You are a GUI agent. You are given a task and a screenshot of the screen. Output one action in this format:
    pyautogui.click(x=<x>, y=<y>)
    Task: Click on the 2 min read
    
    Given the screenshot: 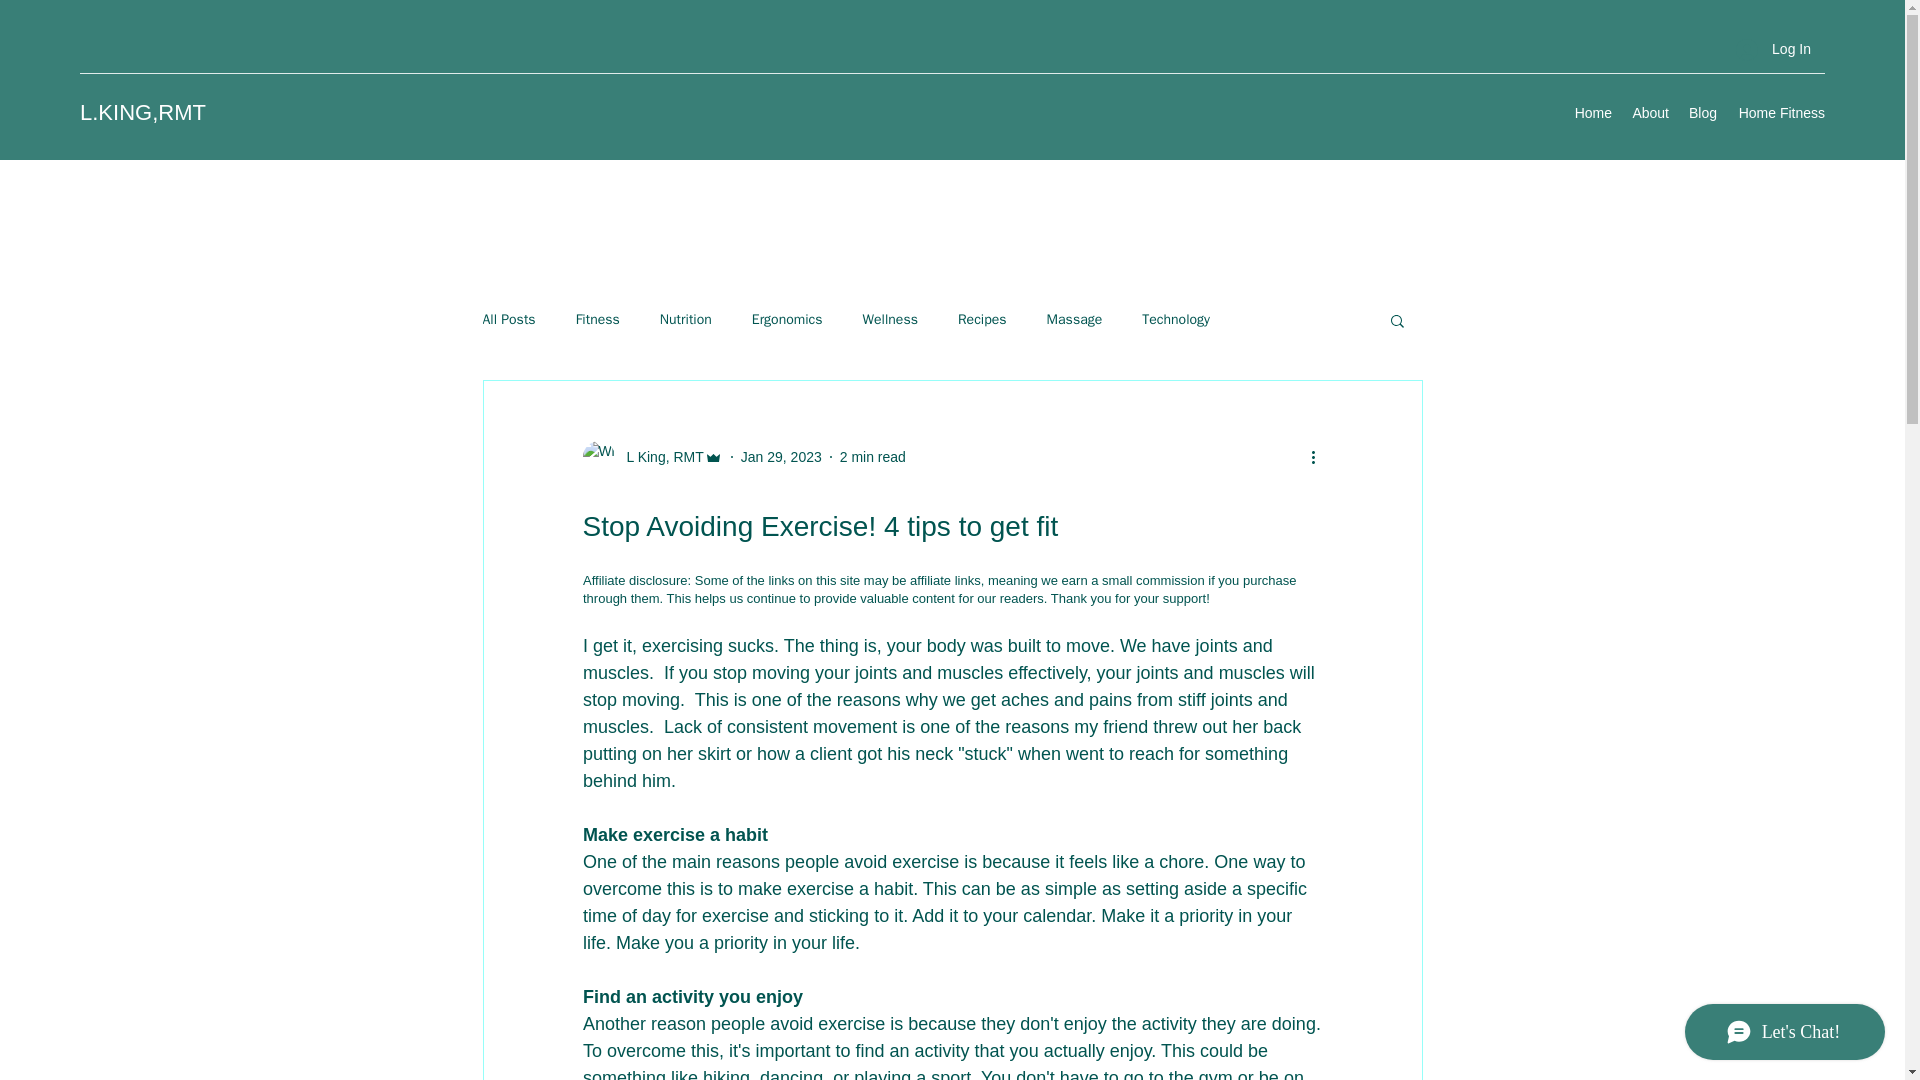 What is the action you would take?
    pyautogui.click(x=873, y=456)
    